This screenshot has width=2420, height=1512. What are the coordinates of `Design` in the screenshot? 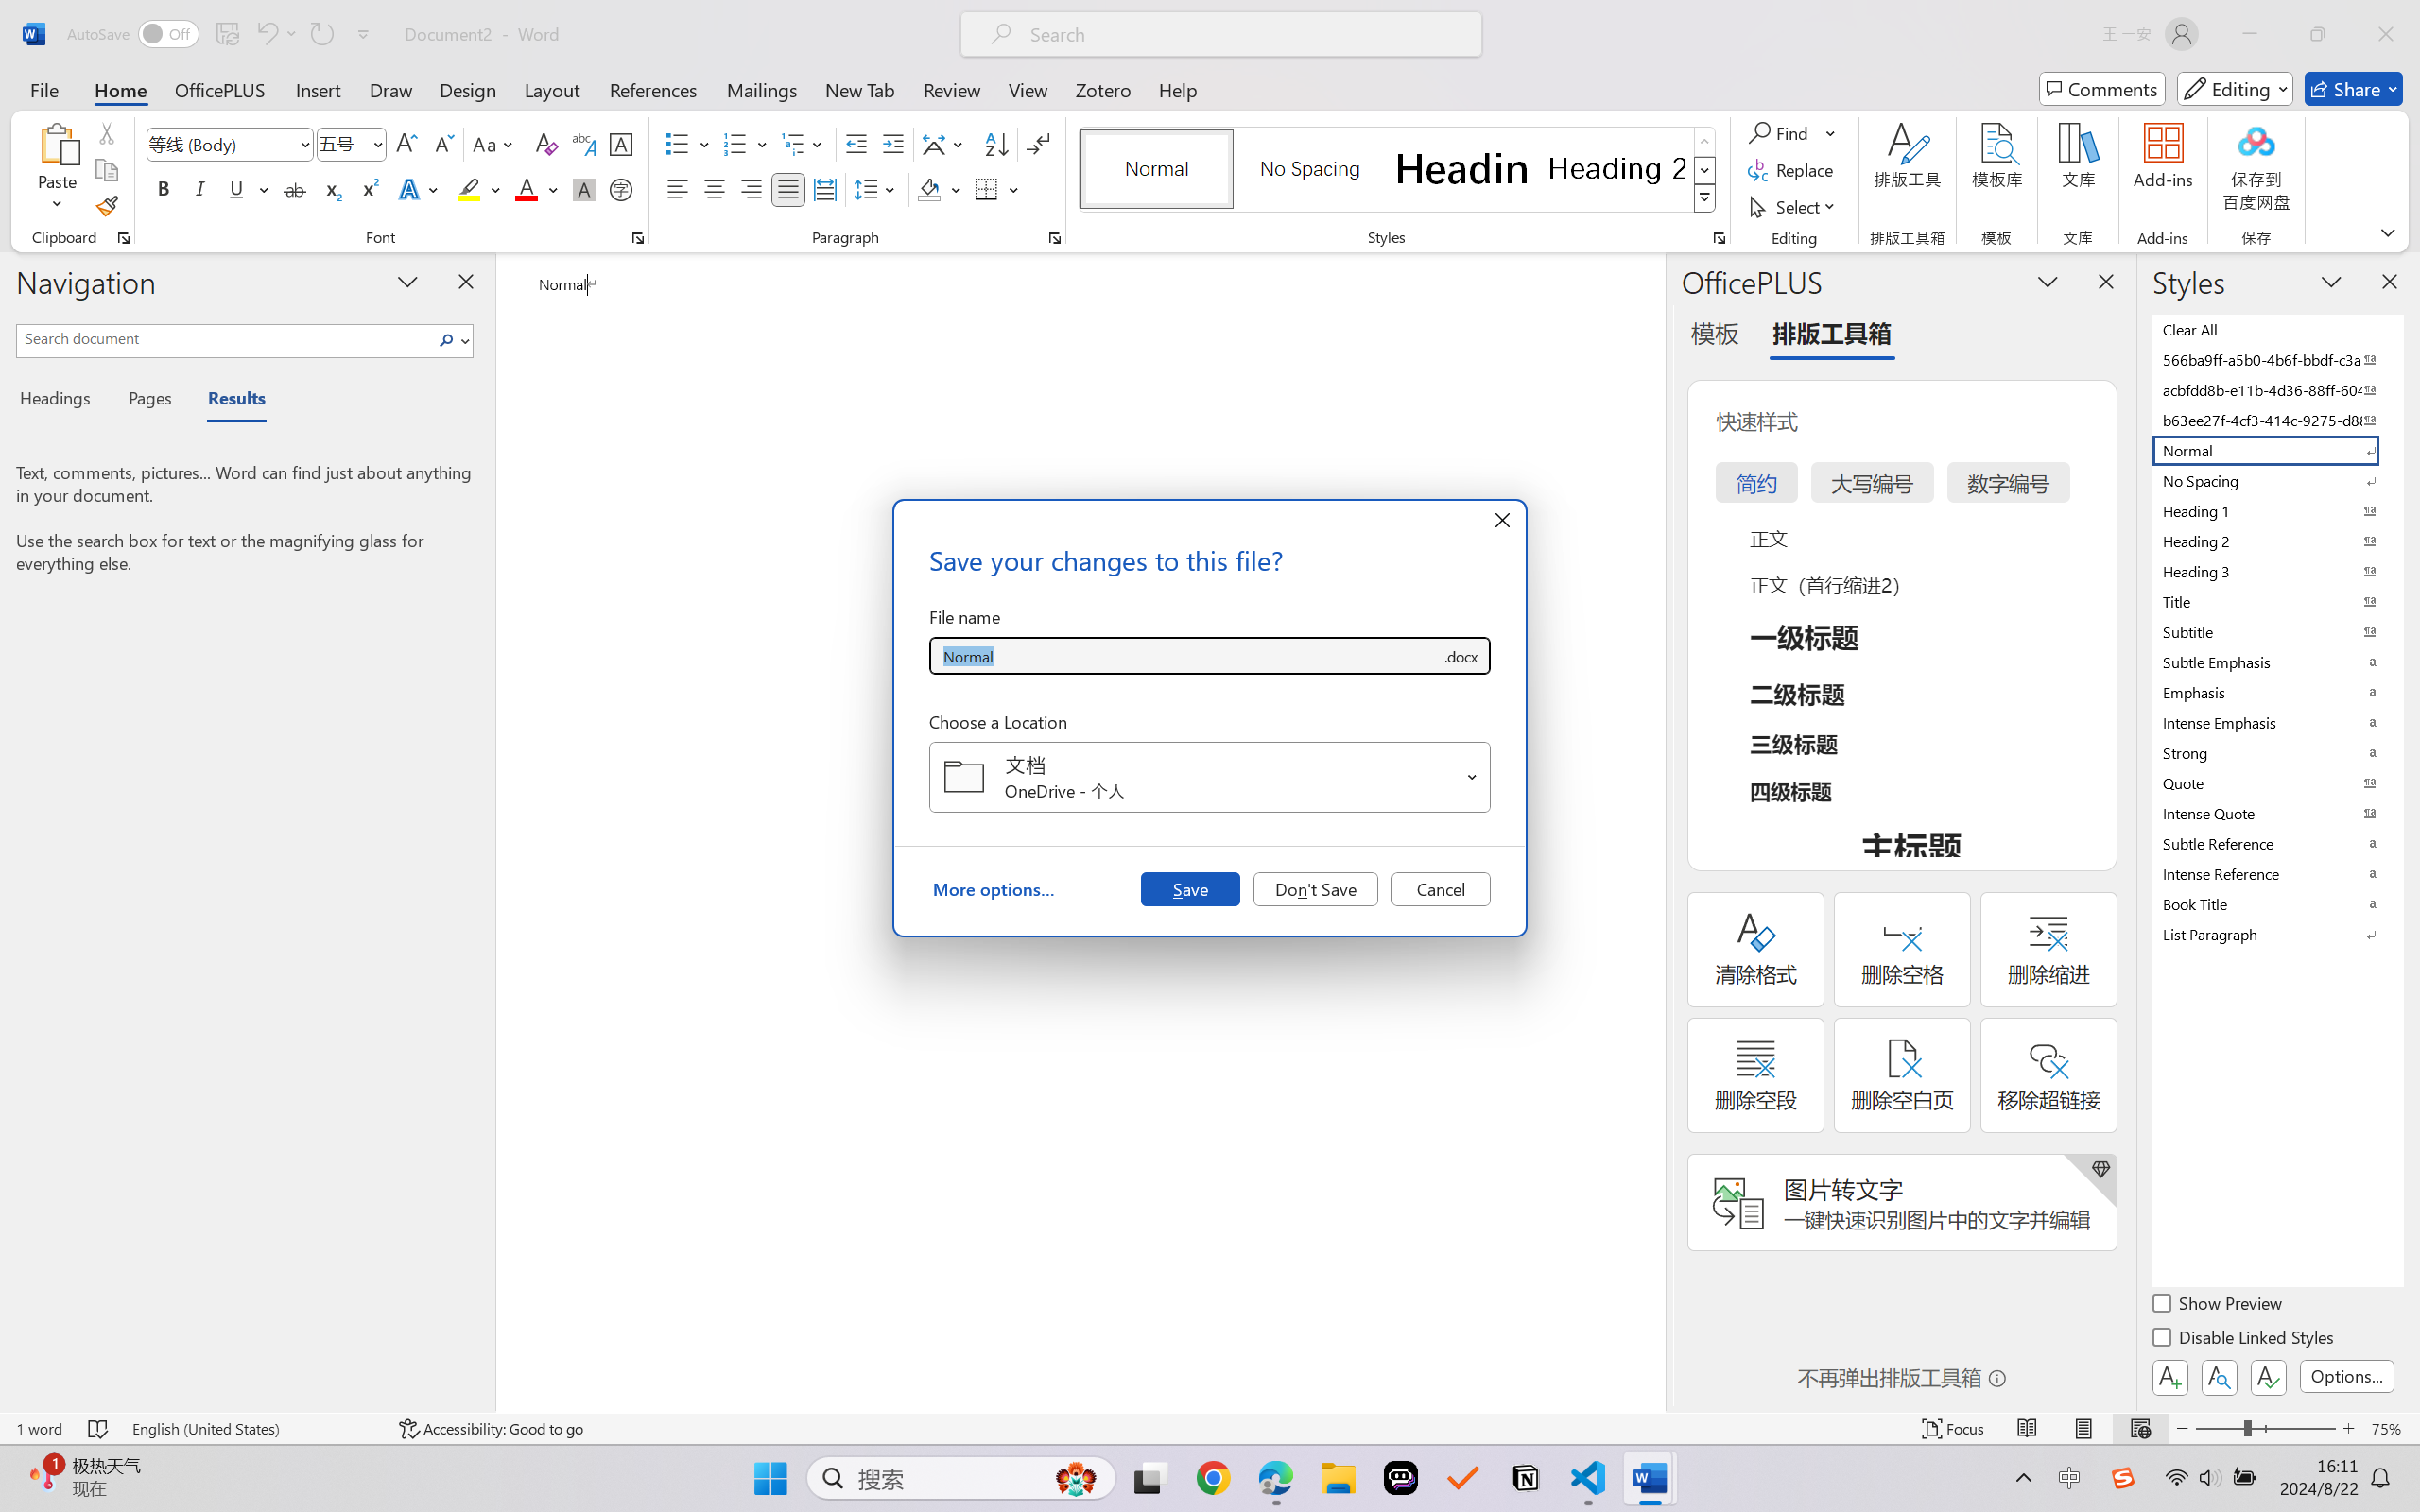 It's located at (468, 89).